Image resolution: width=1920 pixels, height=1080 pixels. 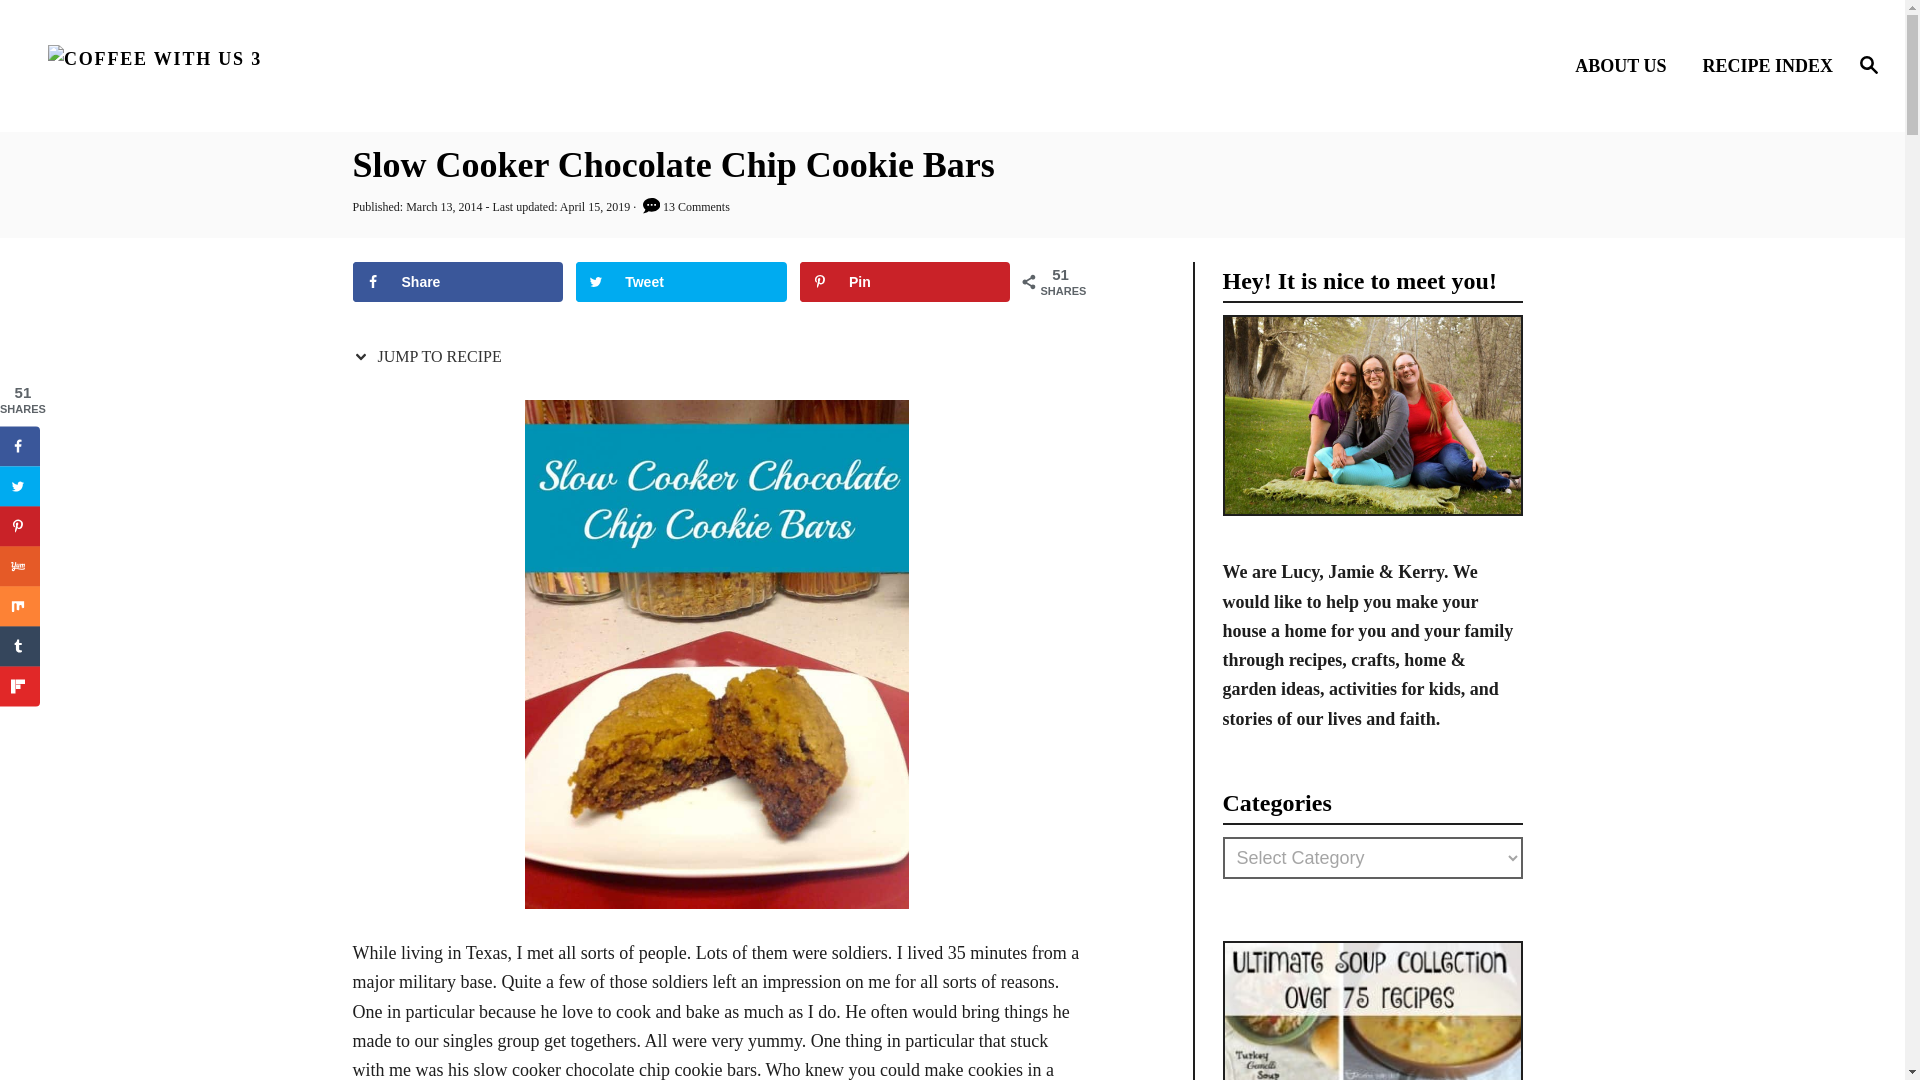 What do you see at coordinates (456, 282) in the screenshot?
I see `Share` at bounding box center [456, 282].